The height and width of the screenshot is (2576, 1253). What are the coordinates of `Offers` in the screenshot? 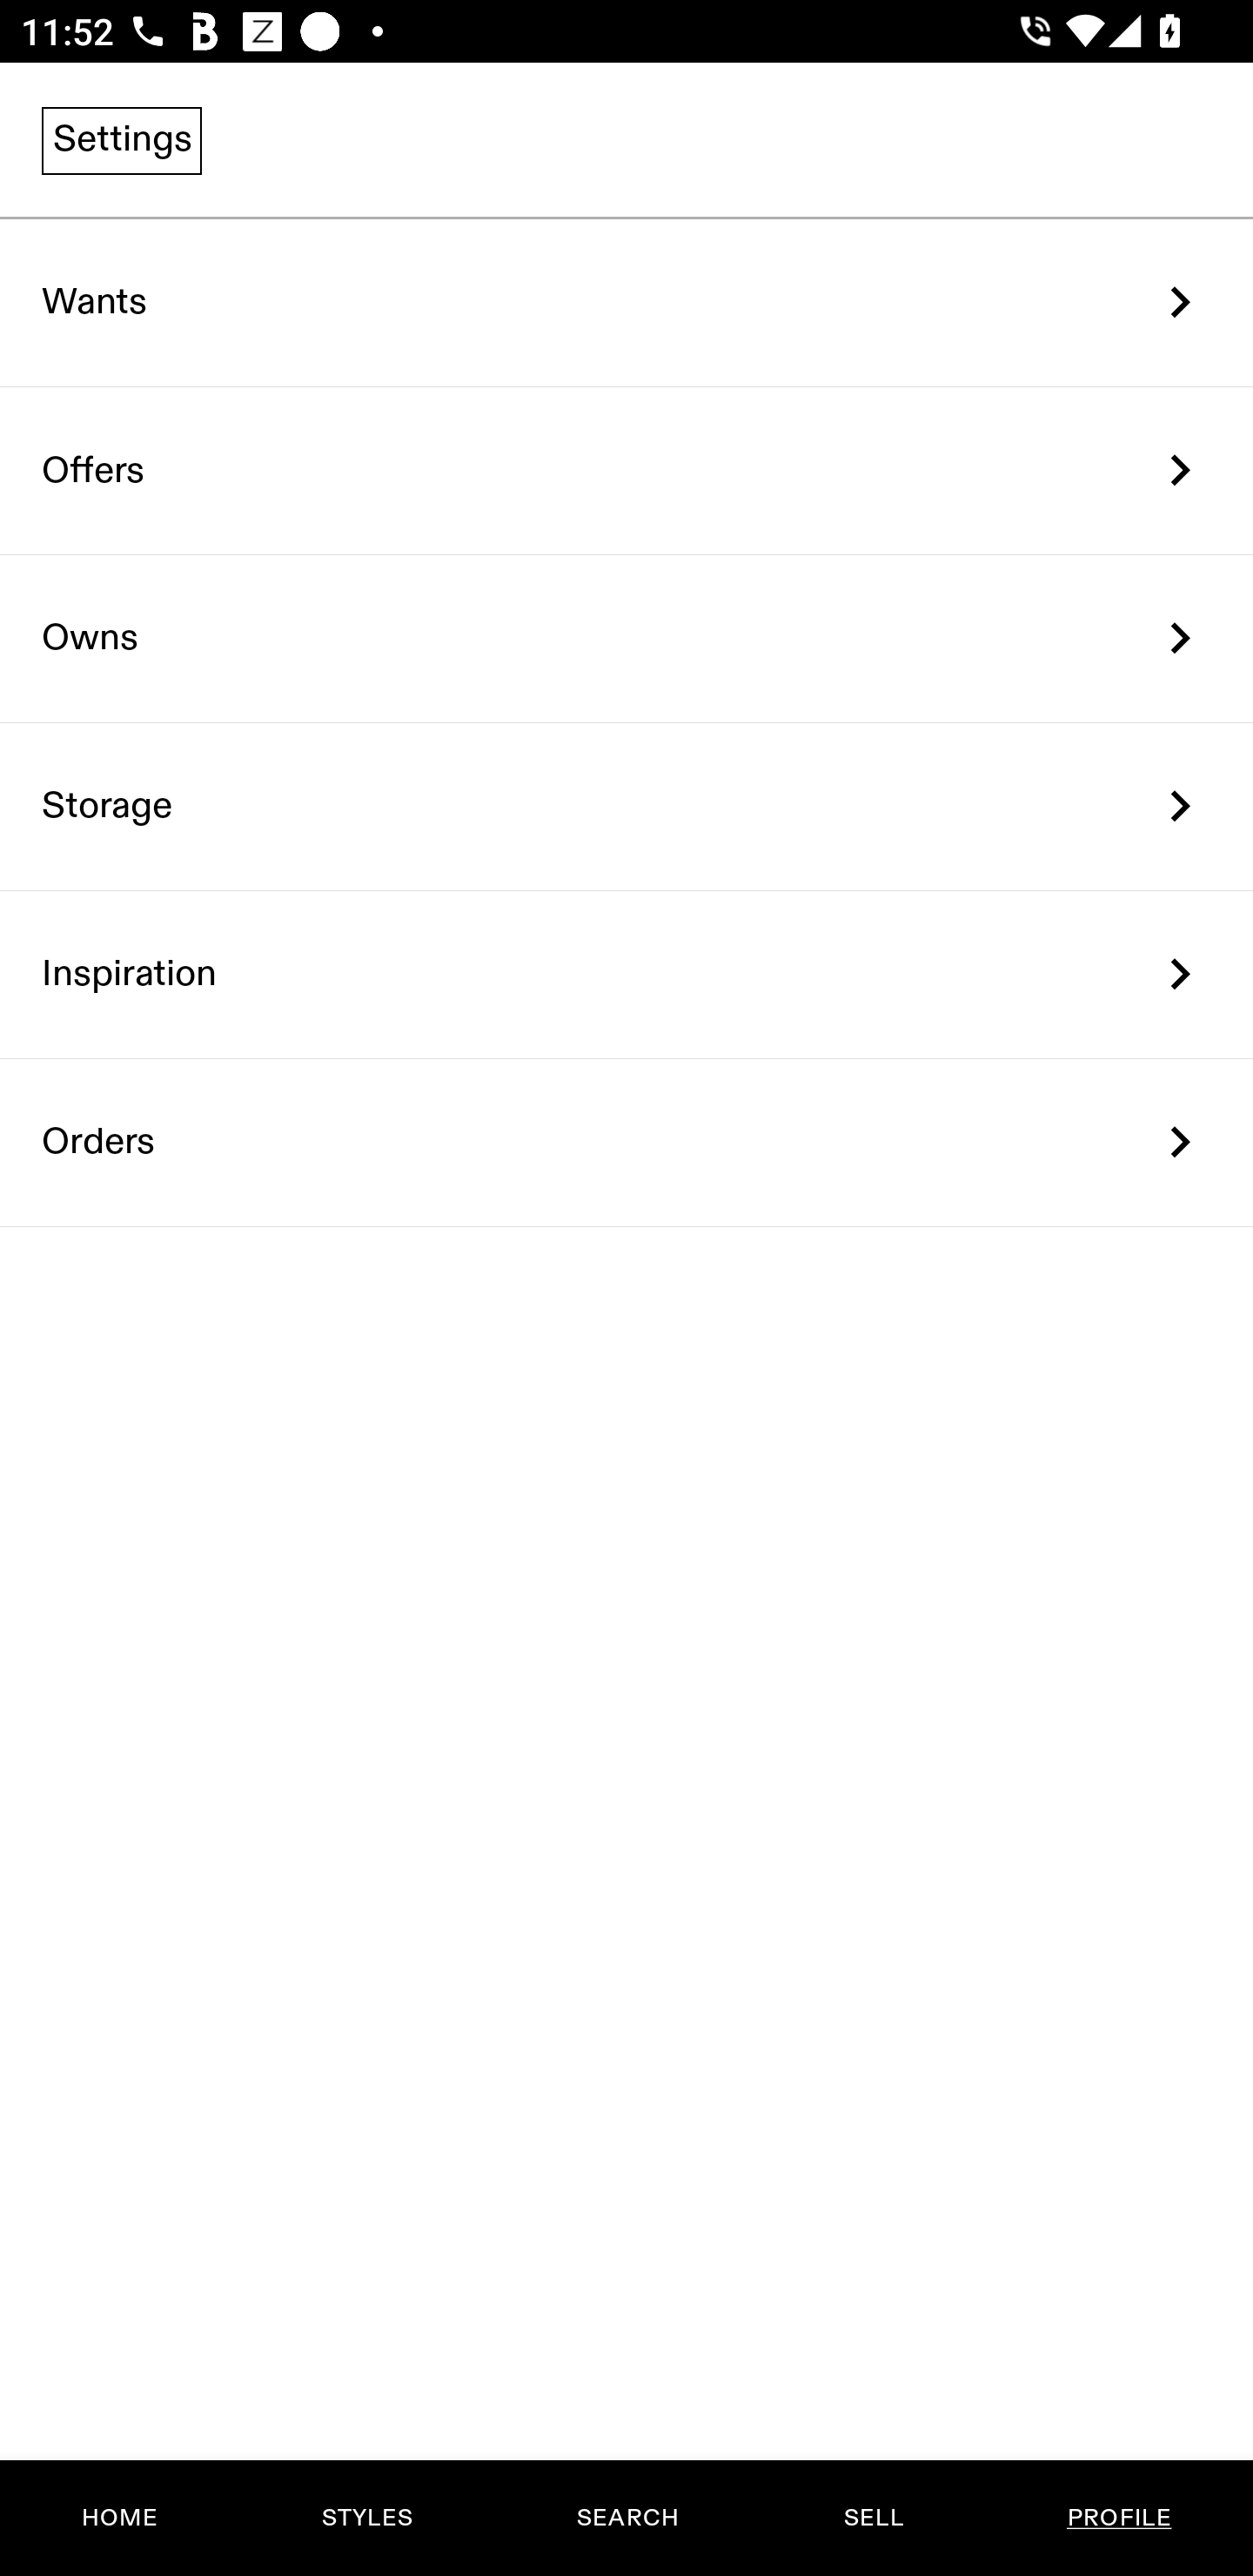 It's located at (626, 470).